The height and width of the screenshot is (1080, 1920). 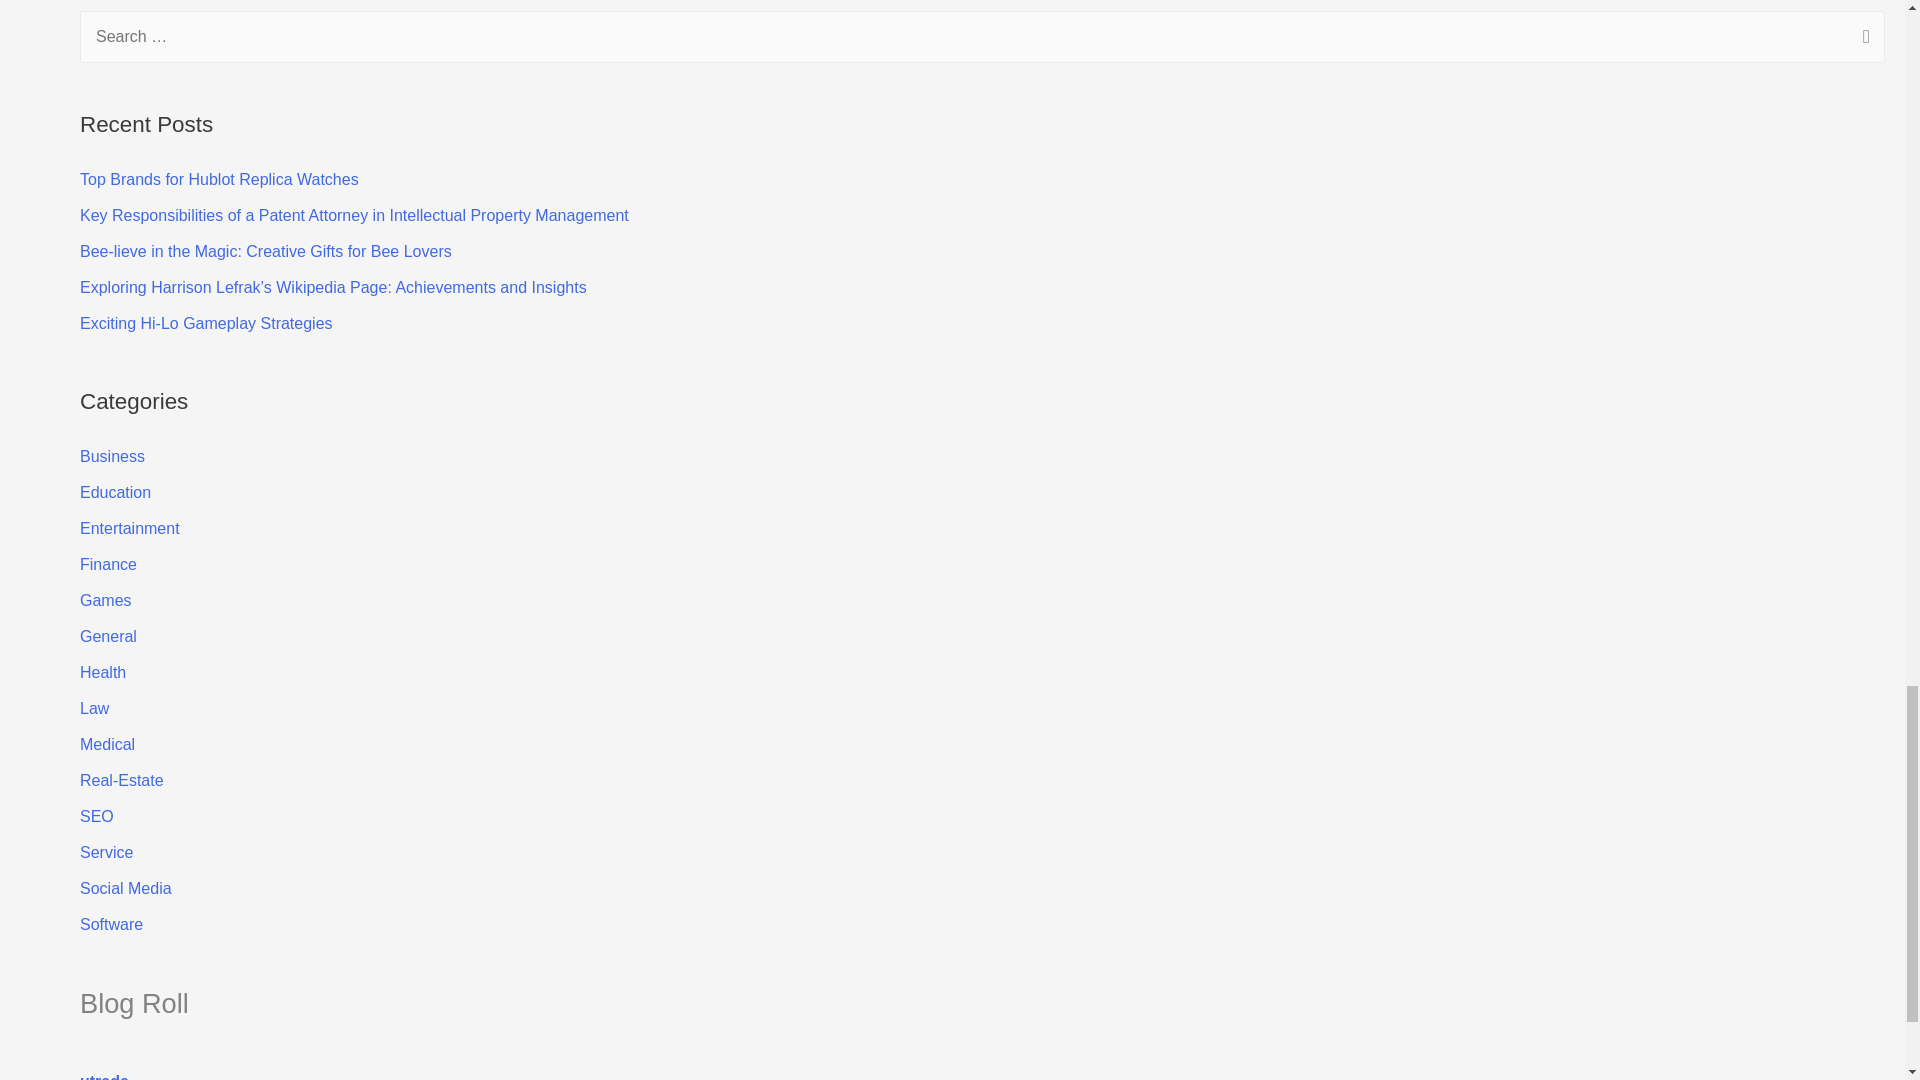 I want to click on General, so click(x=108, y=636).